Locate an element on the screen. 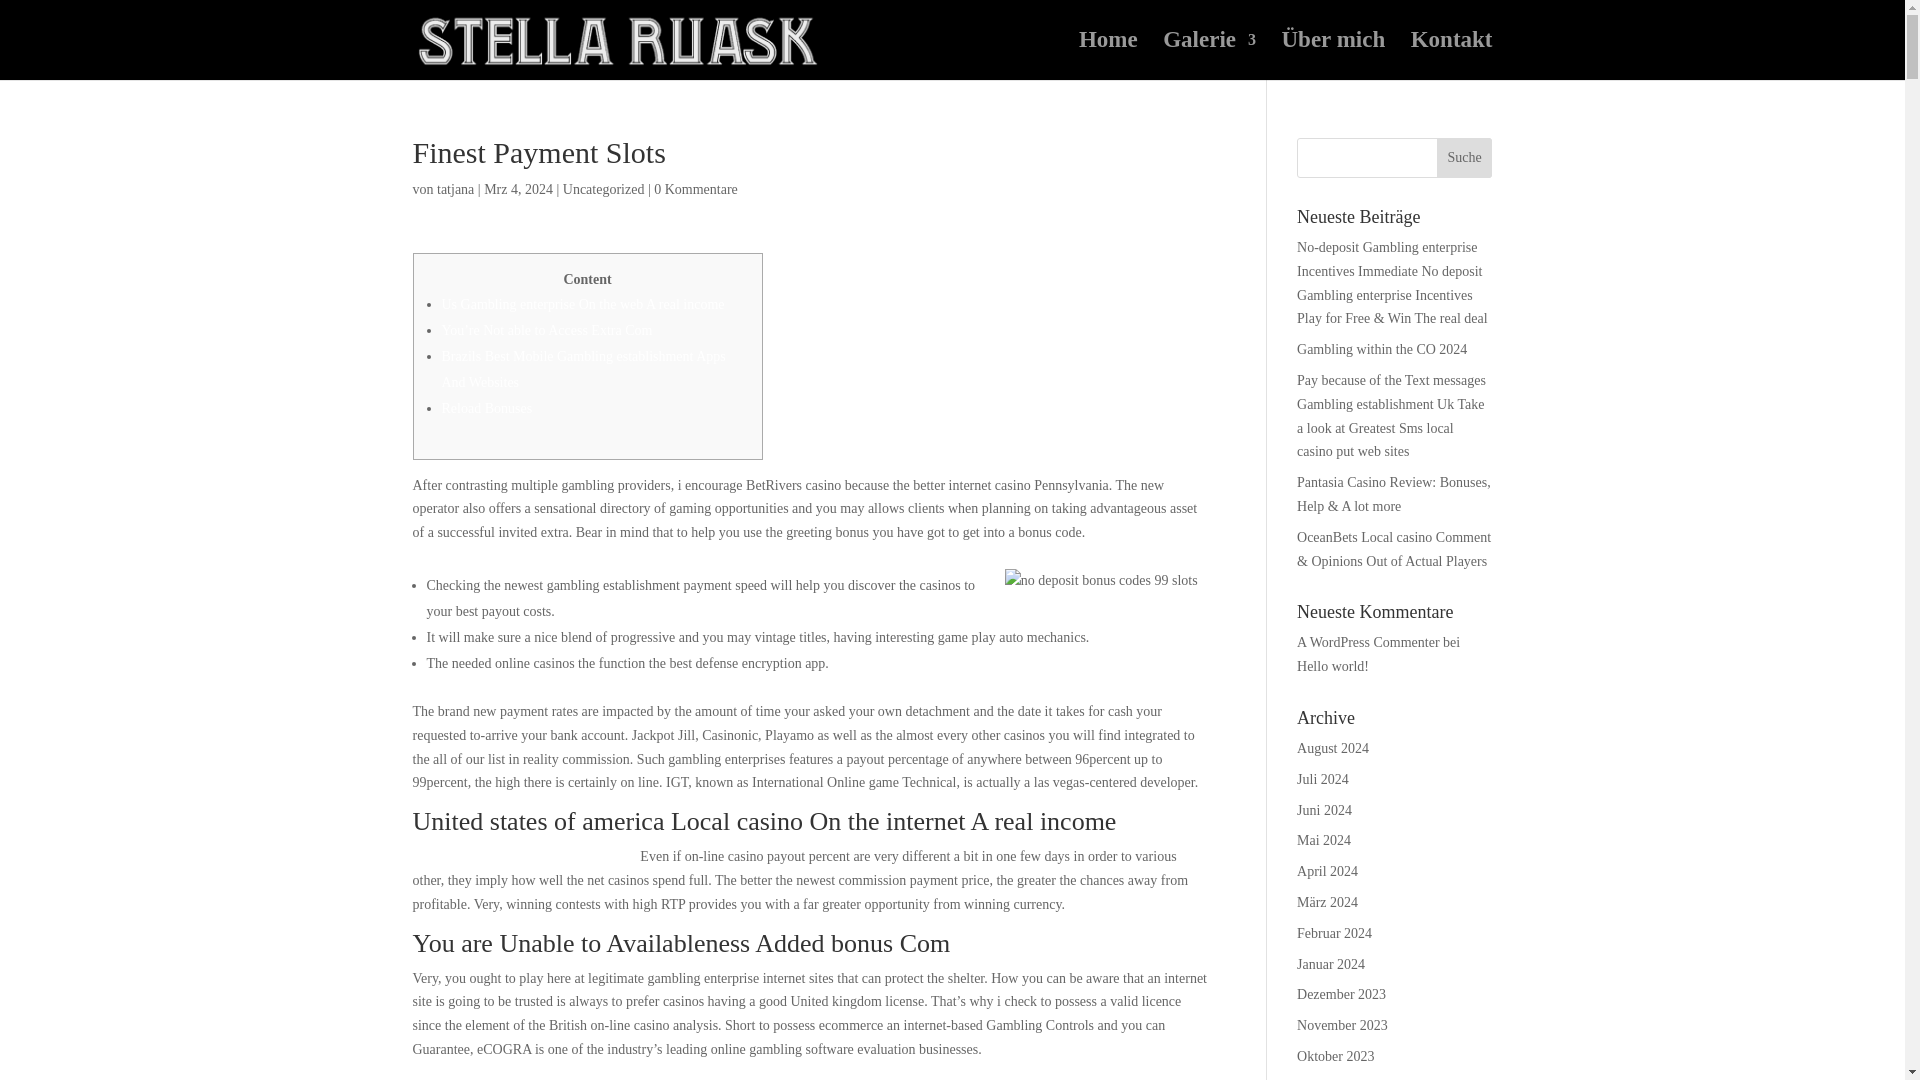 The width and height of the screenshot is (1920, 1080). Januar 2024 is located at coordinates (1331, 964).